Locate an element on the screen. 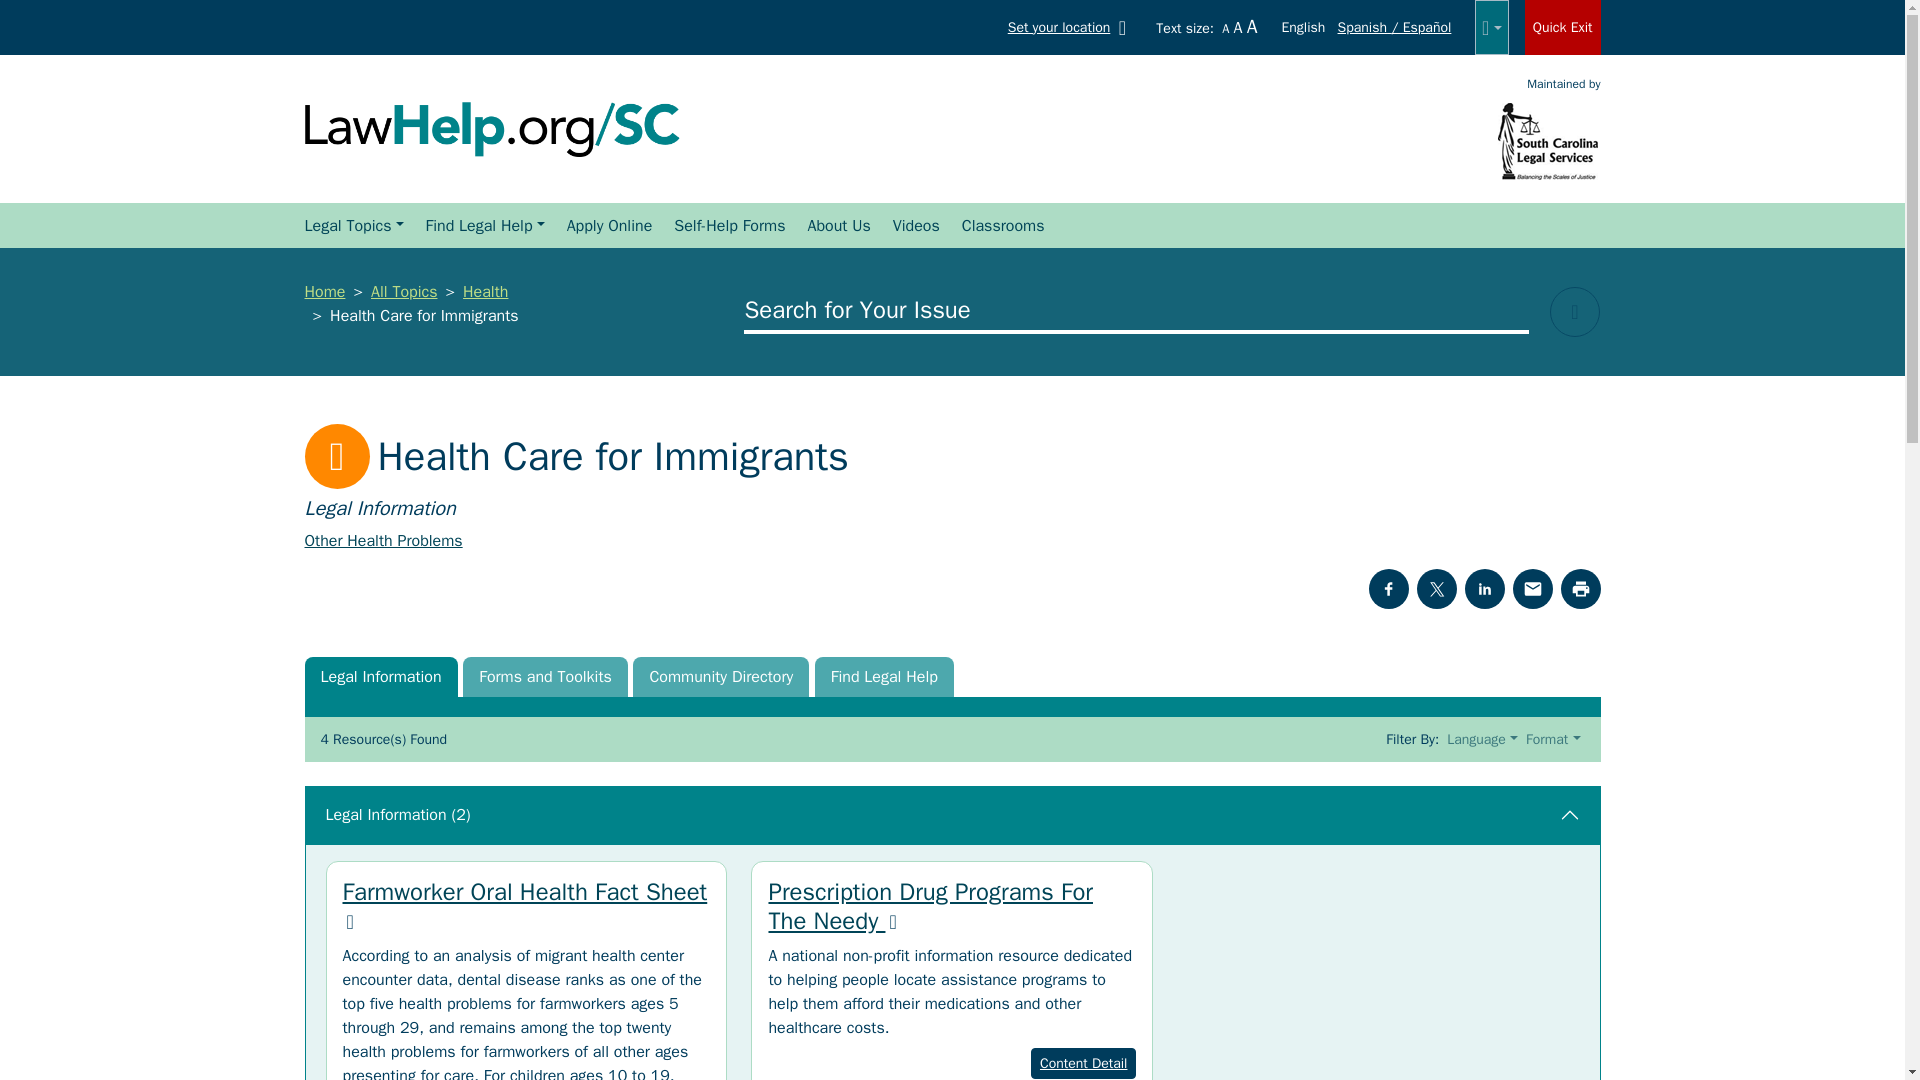 The height and width of the screenshot is (1080, 1920). Set your location is located at coordinates (1071, 26).